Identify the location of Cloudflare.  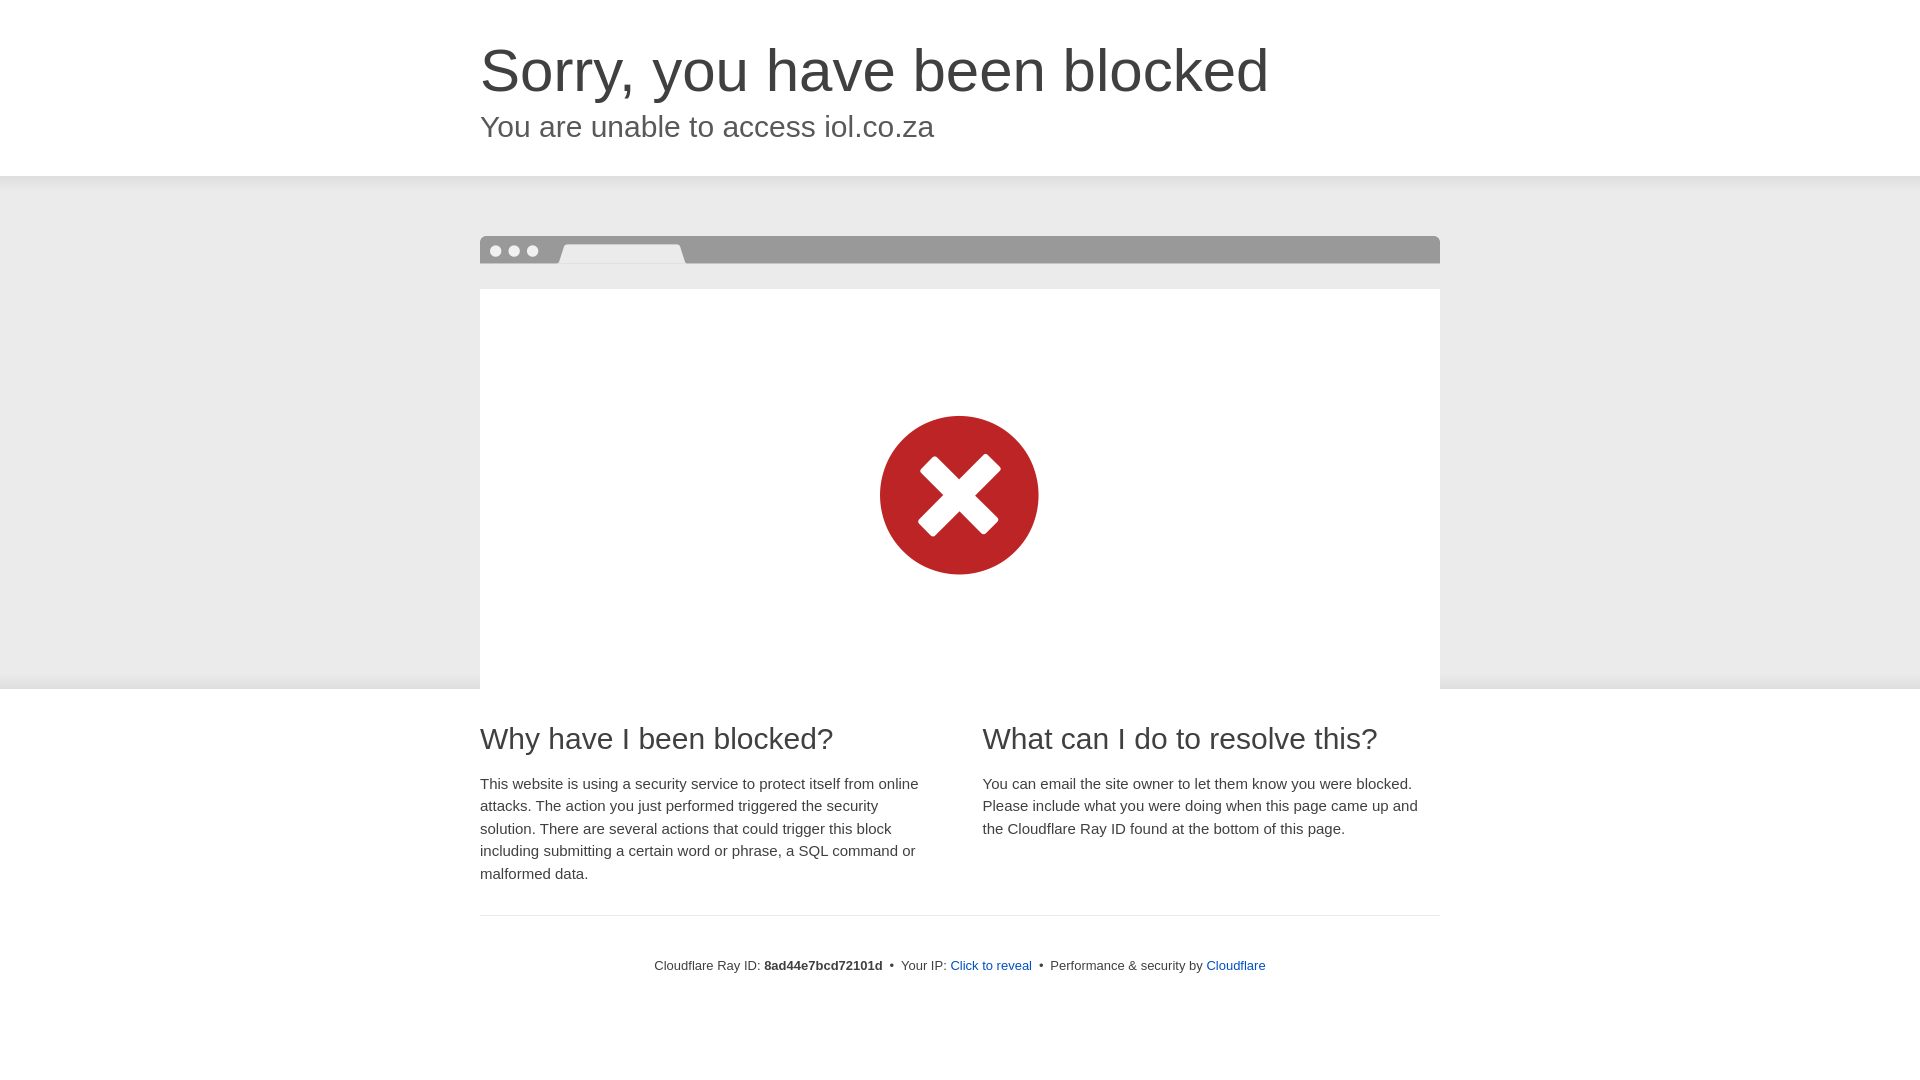
(1235, 965).